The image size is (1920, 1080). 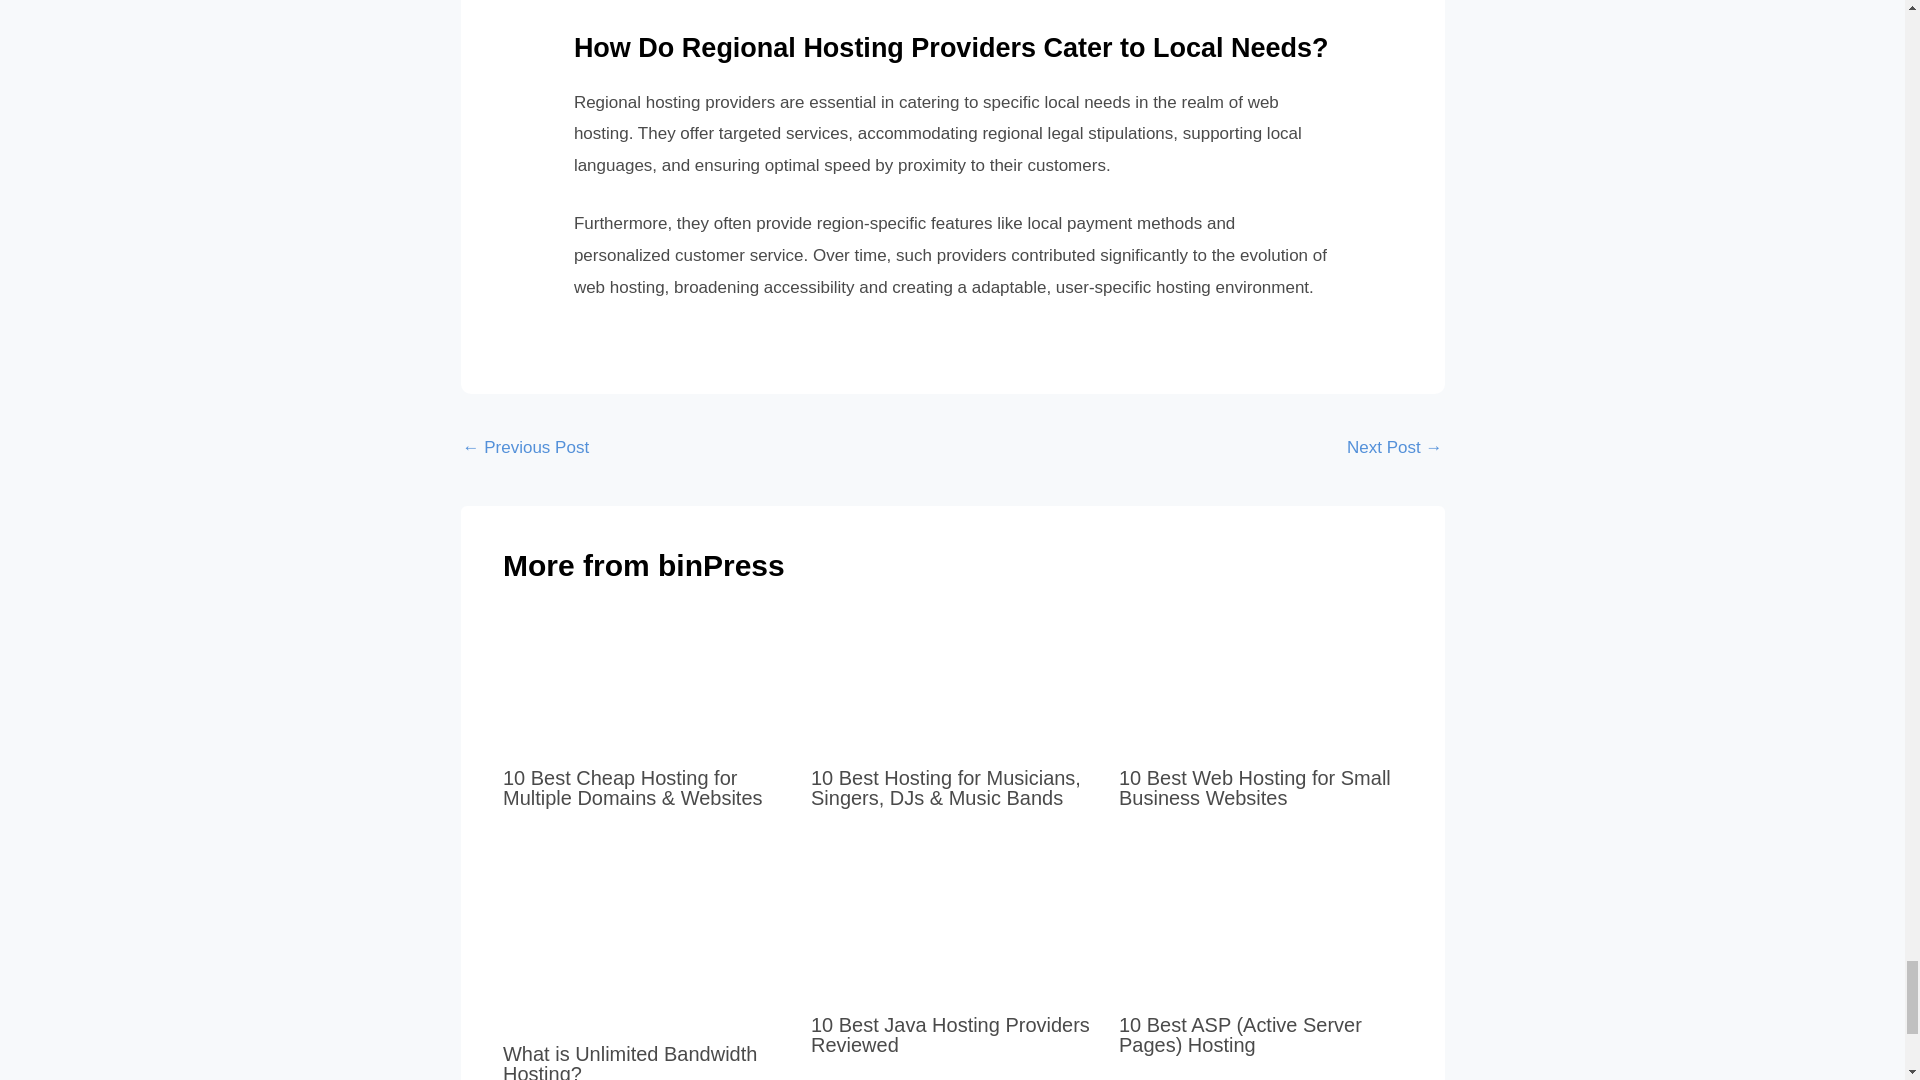 I want to click on 10 Best Web Hosting for Small Business Websites, so click(x=1254, y=787).